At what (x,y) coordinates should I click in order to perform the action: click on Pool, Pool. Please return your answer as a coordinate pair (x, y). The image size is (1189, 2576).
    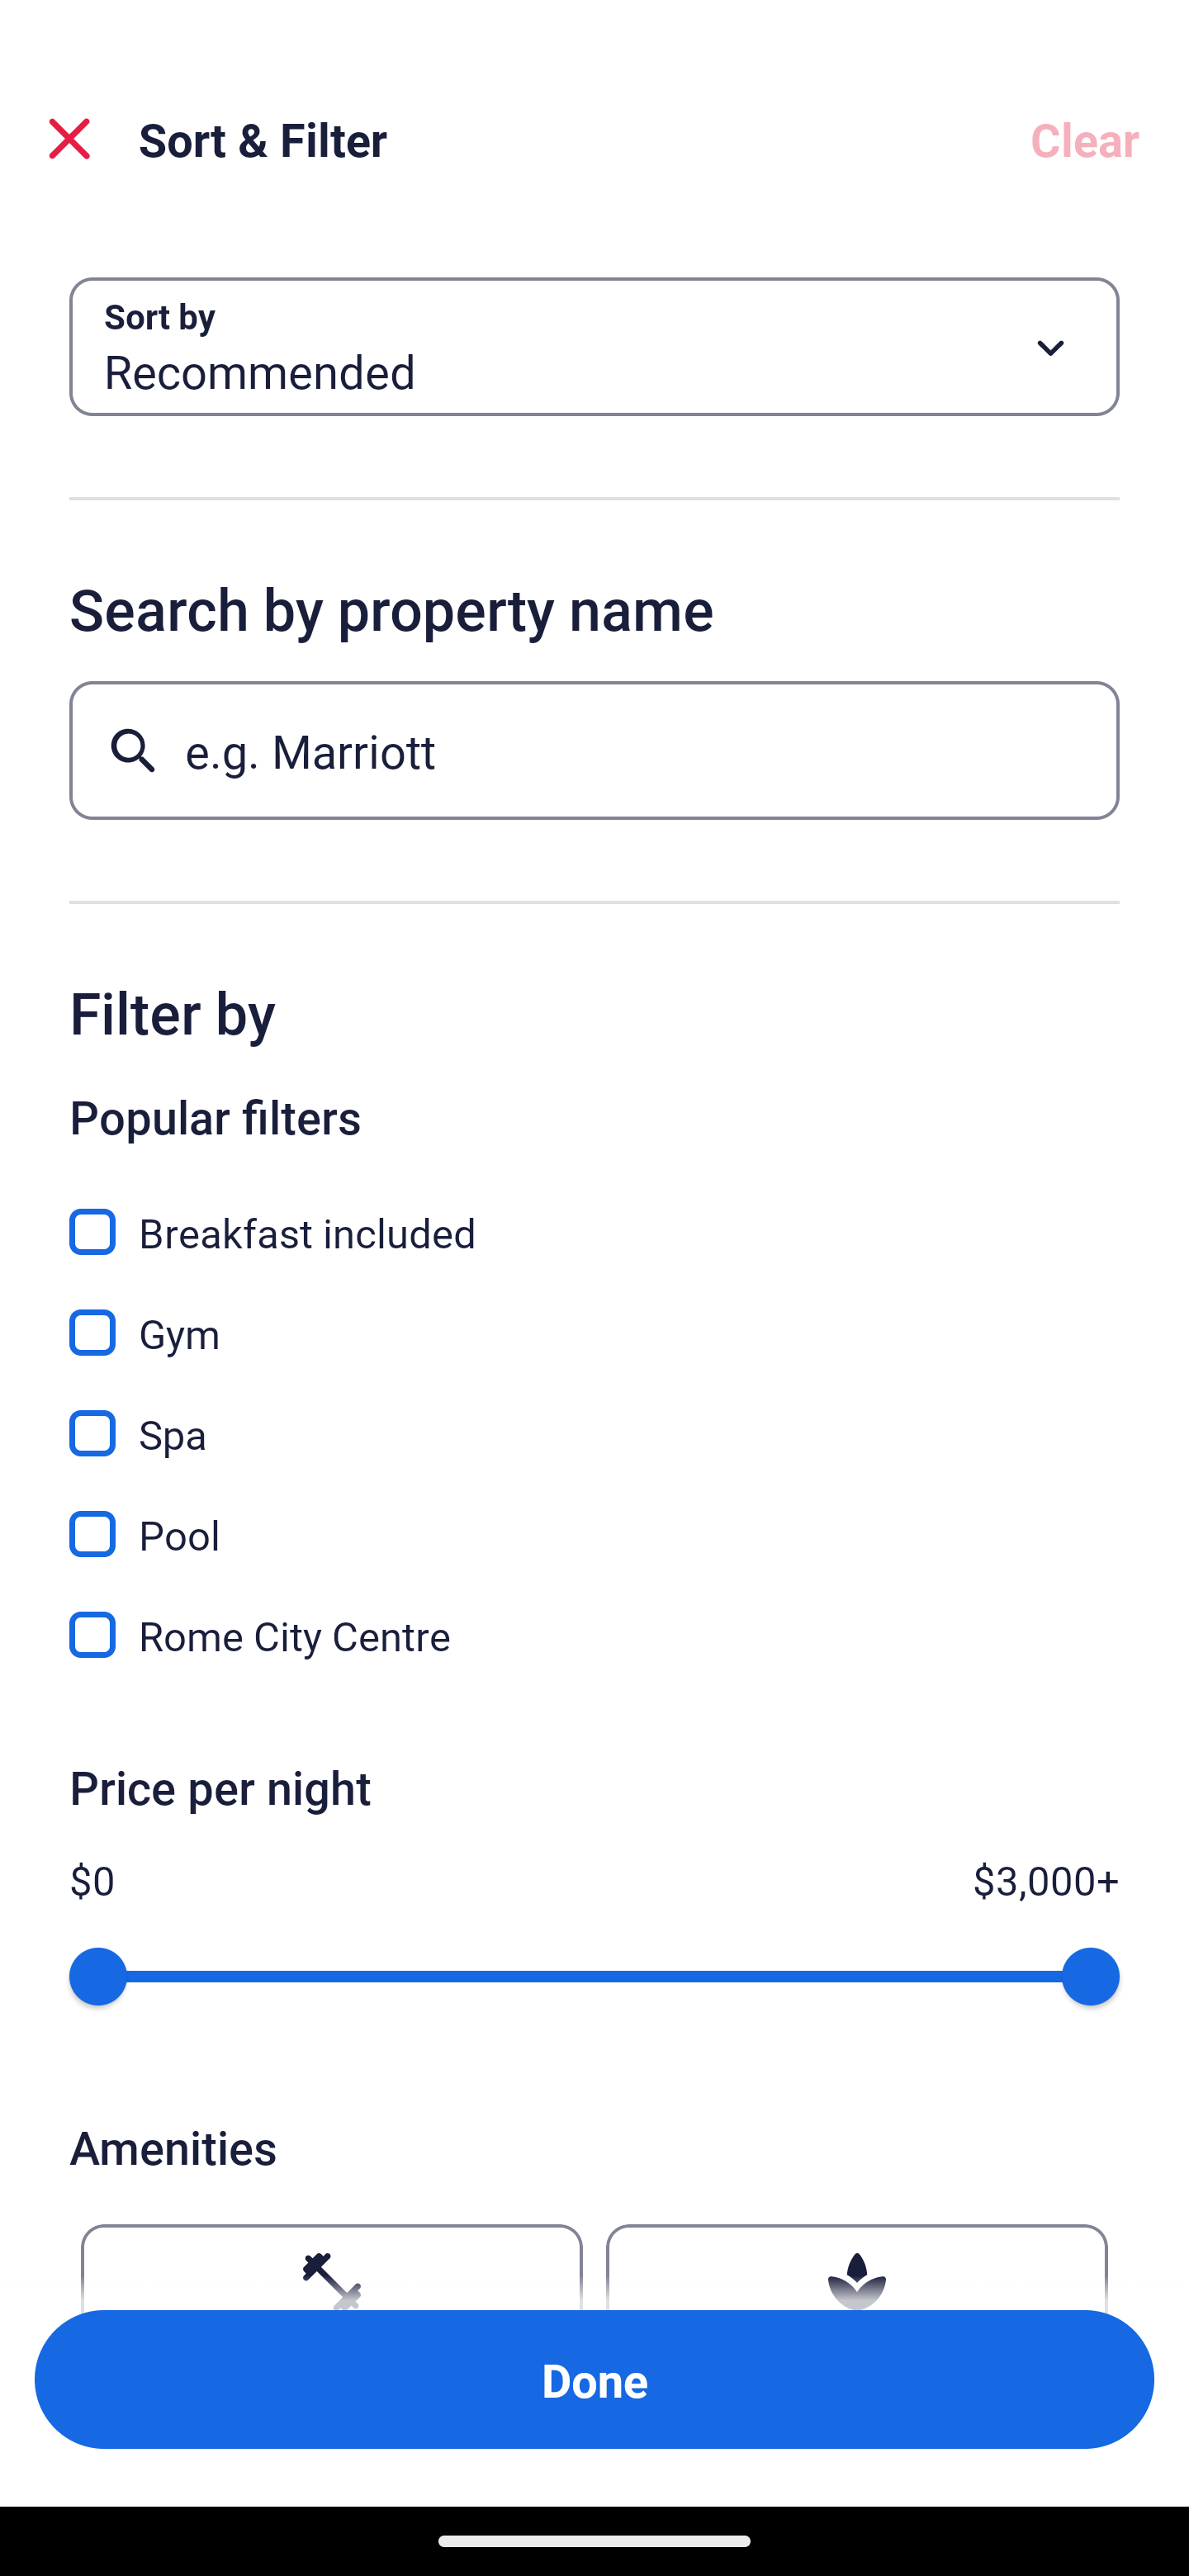
    Looking at the image, I should click on (594, 1516).